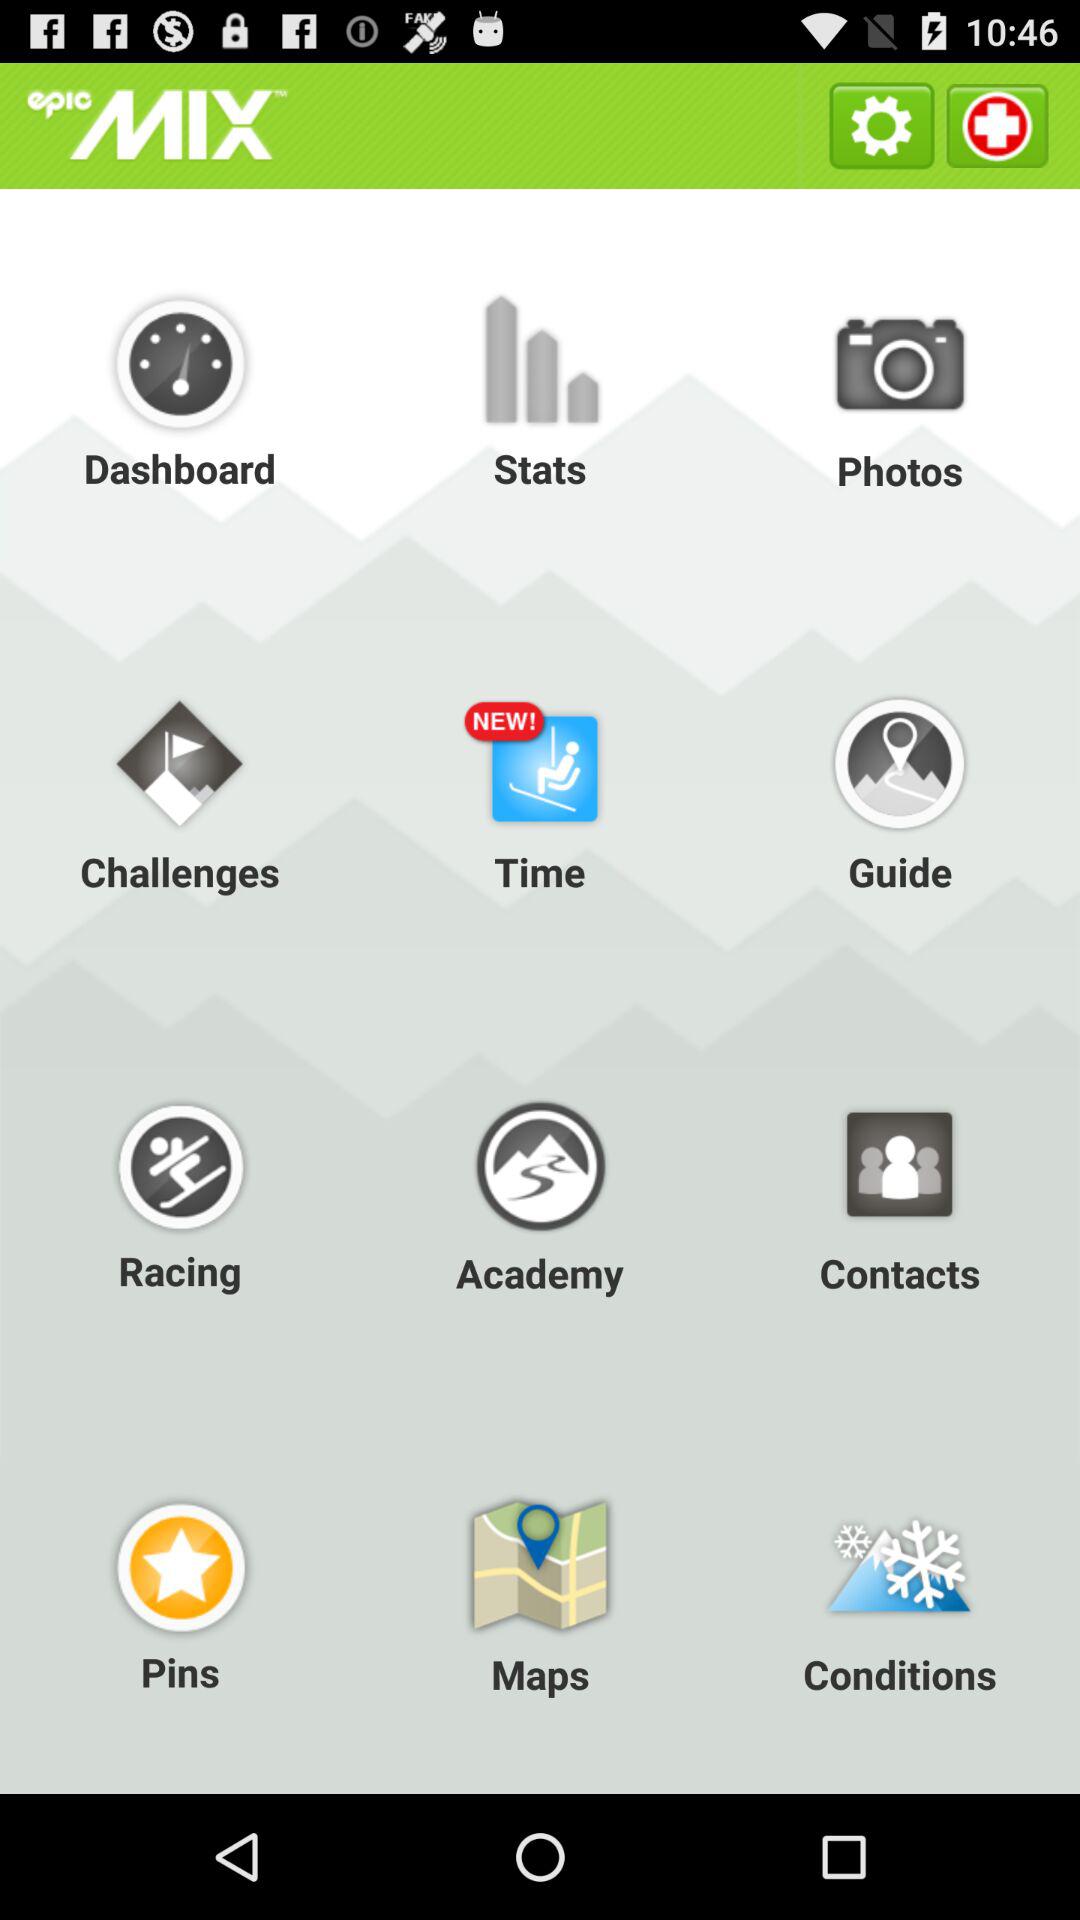 Image resolution: width=1080 pixels, height=1920 pixels. Describe the element at coordinates (900, 389) in the screenshot. I see `turn off item next to the stats button` at that location.